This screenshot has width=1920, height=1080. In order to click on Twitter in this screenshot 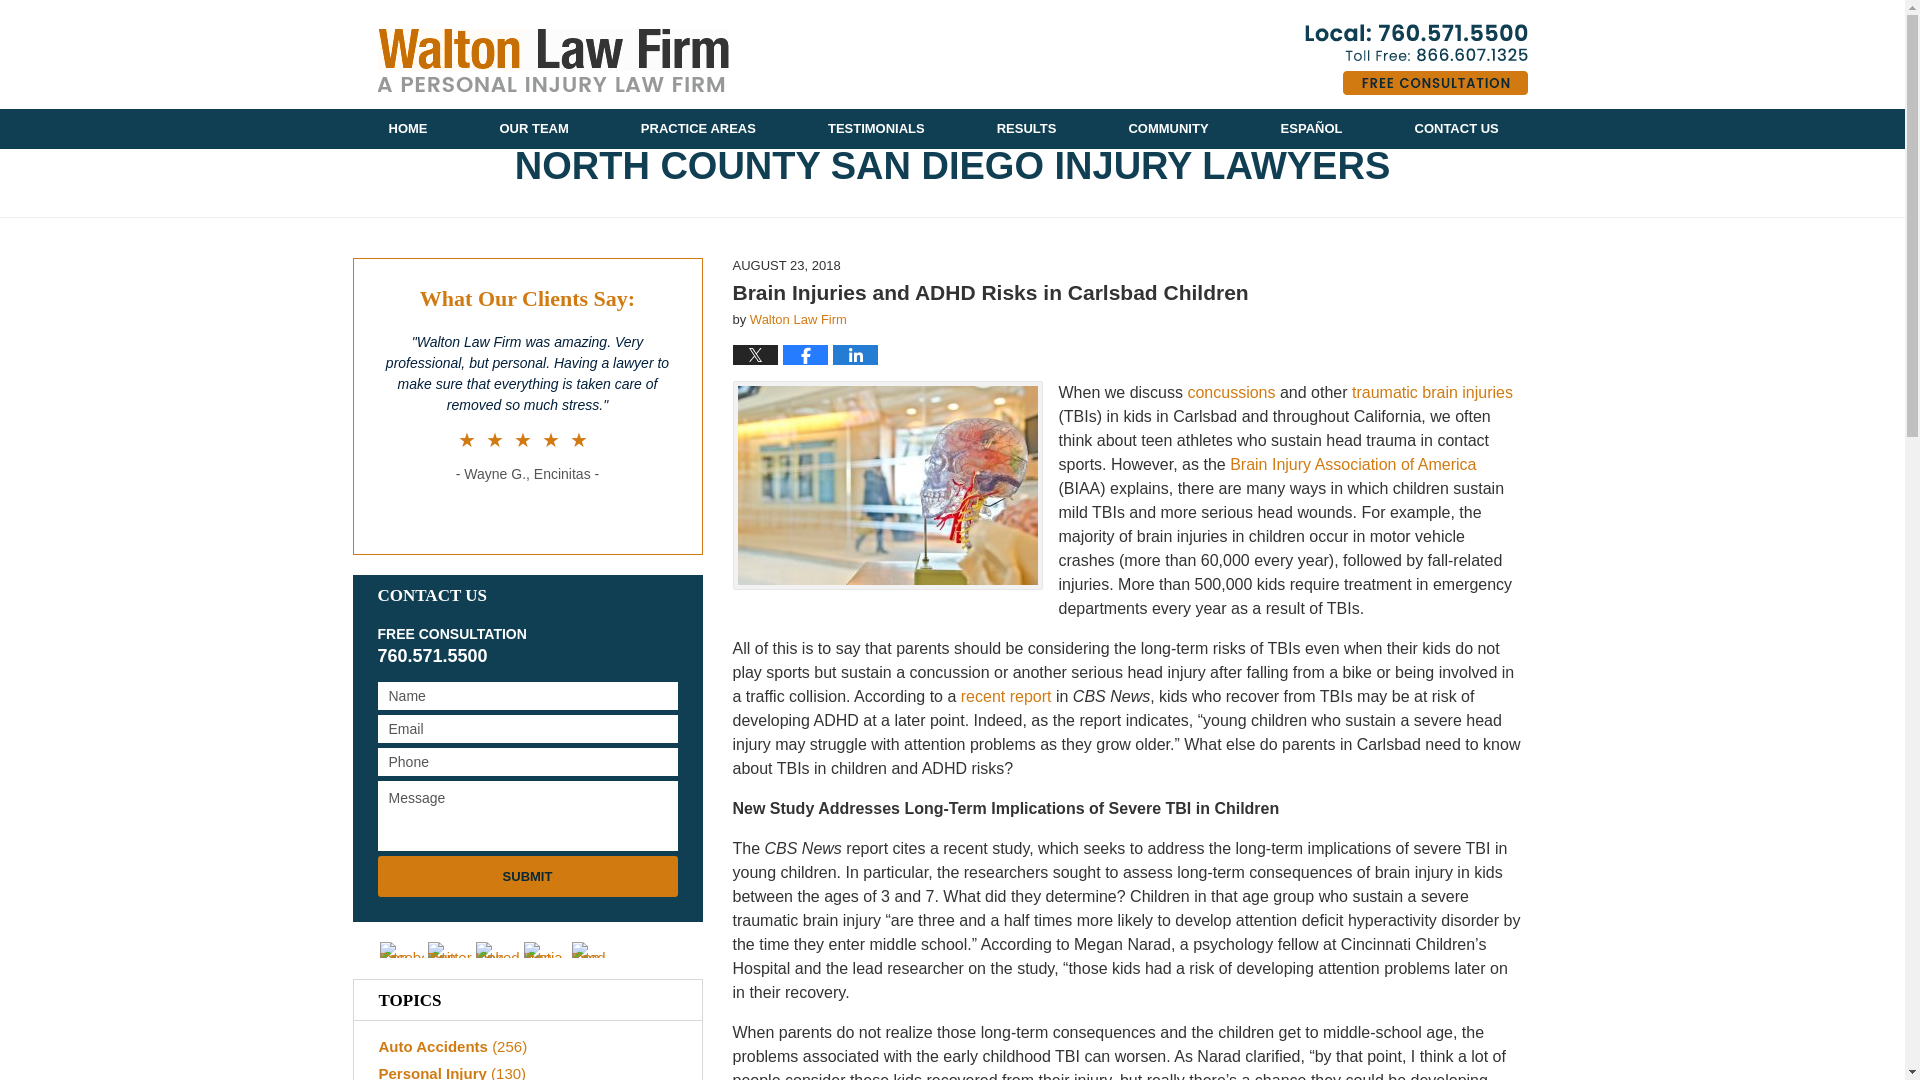, I will do `click(450, 949)`.